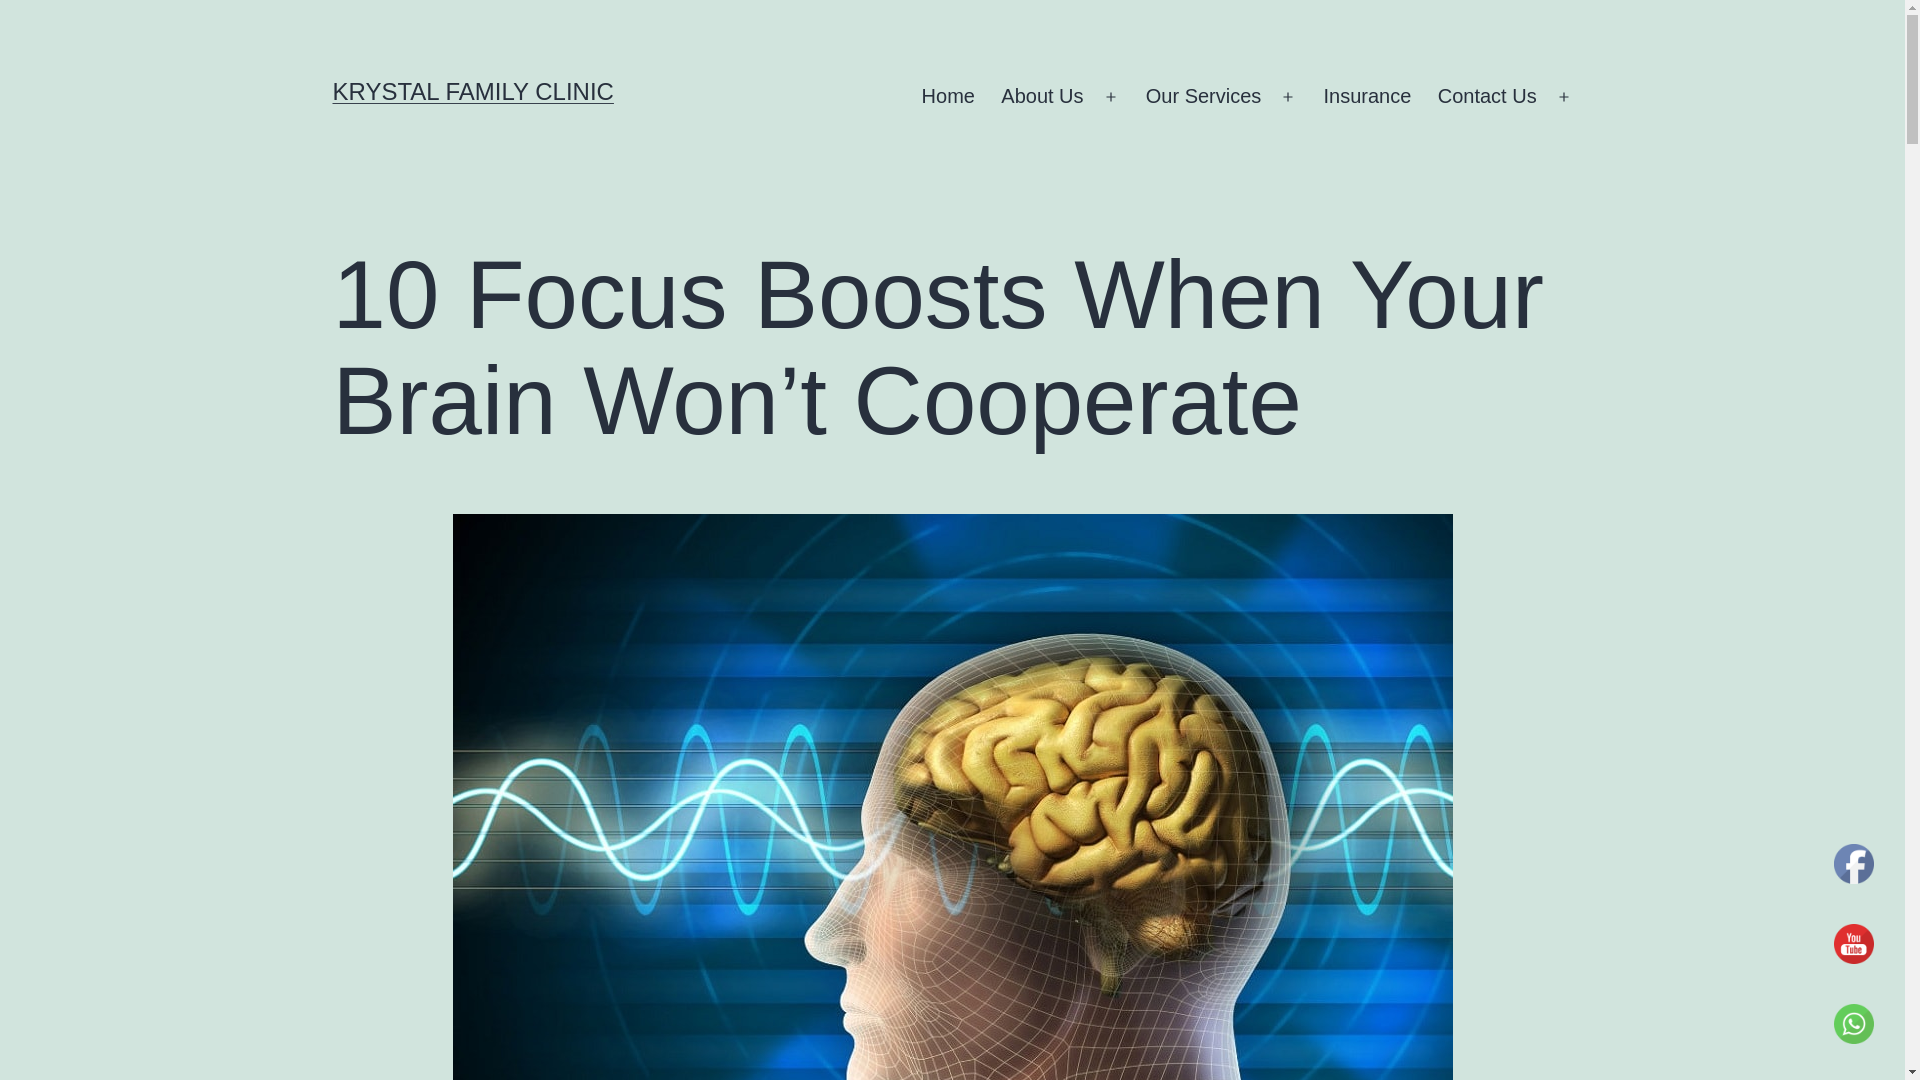 This screenshot has height=1080, width=1920. What do you see at coordinates (1486, 97) in the screenshot?
I see `Contact Us` at bounding box center [1486, 97].